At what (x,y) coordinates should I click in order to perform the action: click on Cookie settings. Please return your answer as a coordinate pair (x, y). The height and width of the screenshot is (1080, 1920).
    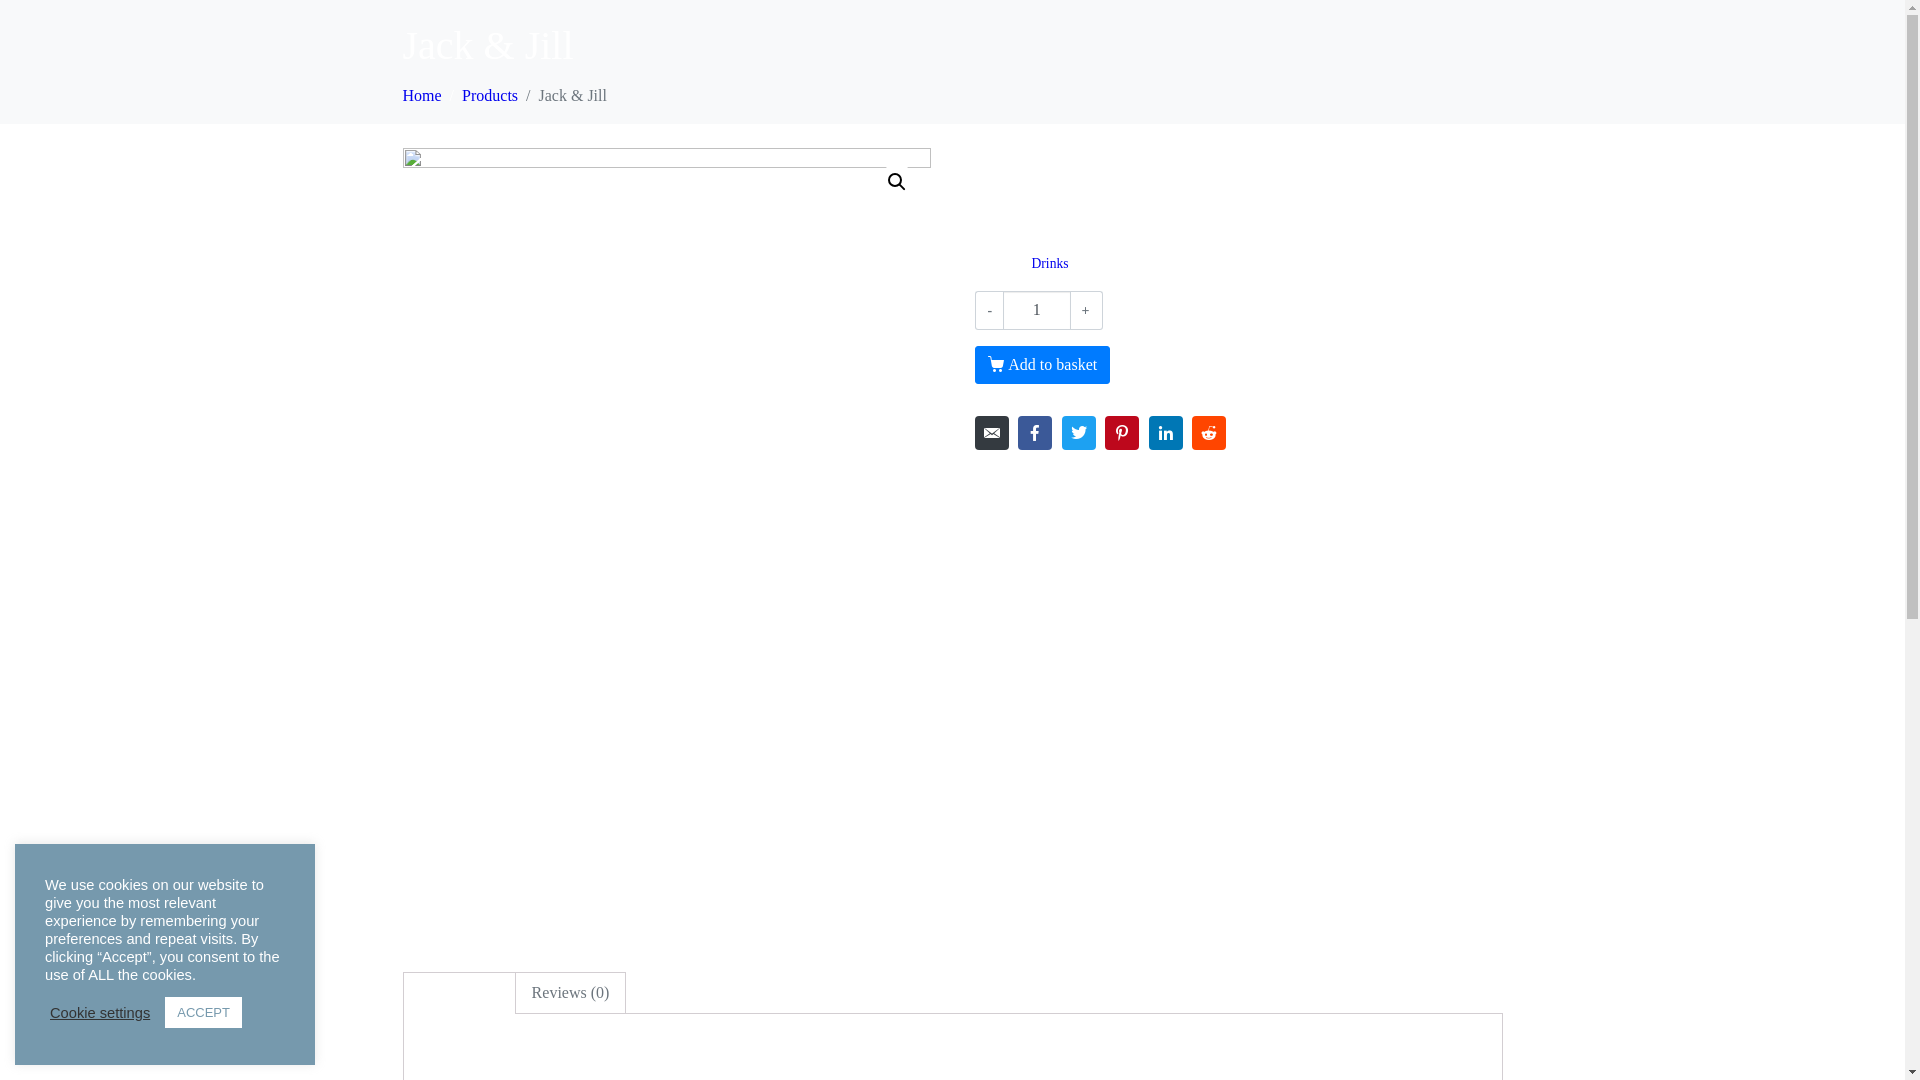
    Looking at the image, I should click on (100, 1013).